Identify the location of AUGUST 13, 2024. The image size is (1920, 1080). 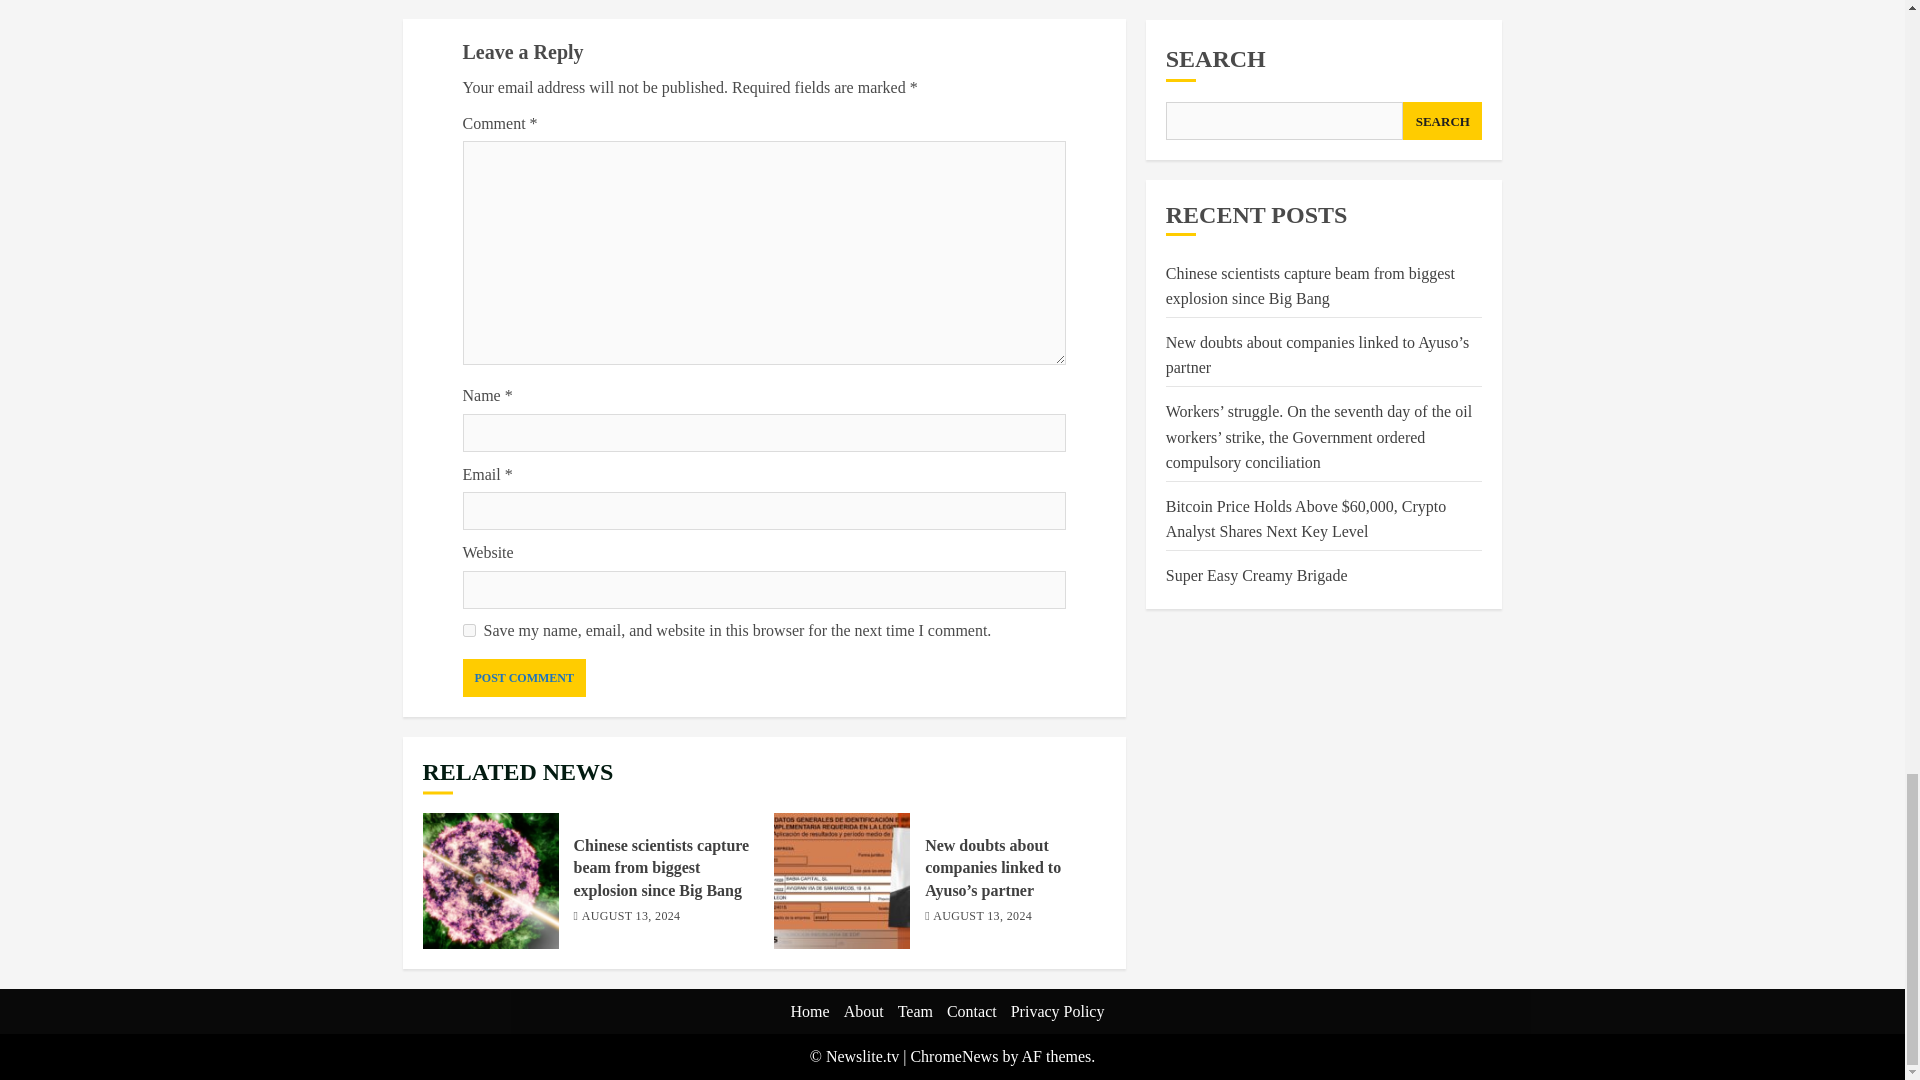
(982, 917).